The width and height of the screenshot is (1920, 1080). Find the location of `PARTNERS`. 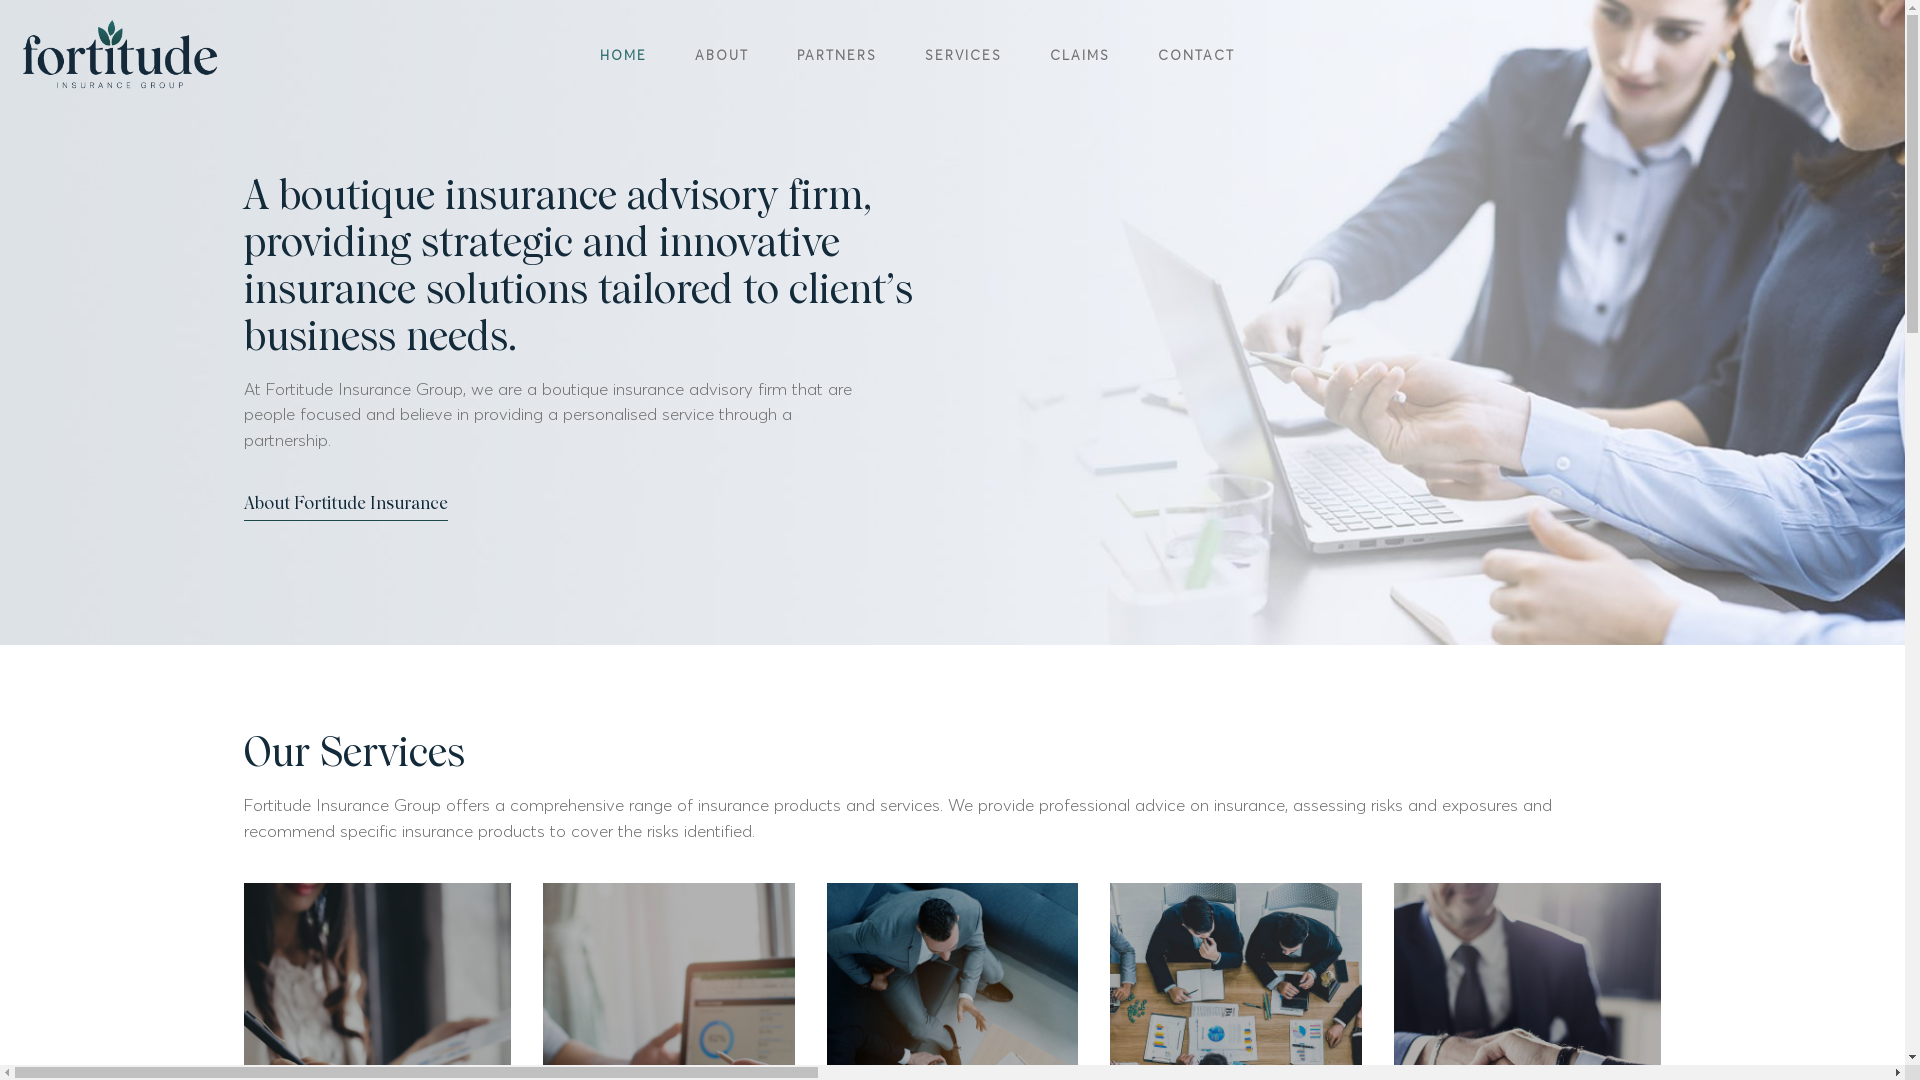

PARTNERS is located at coordinates (836, 56).